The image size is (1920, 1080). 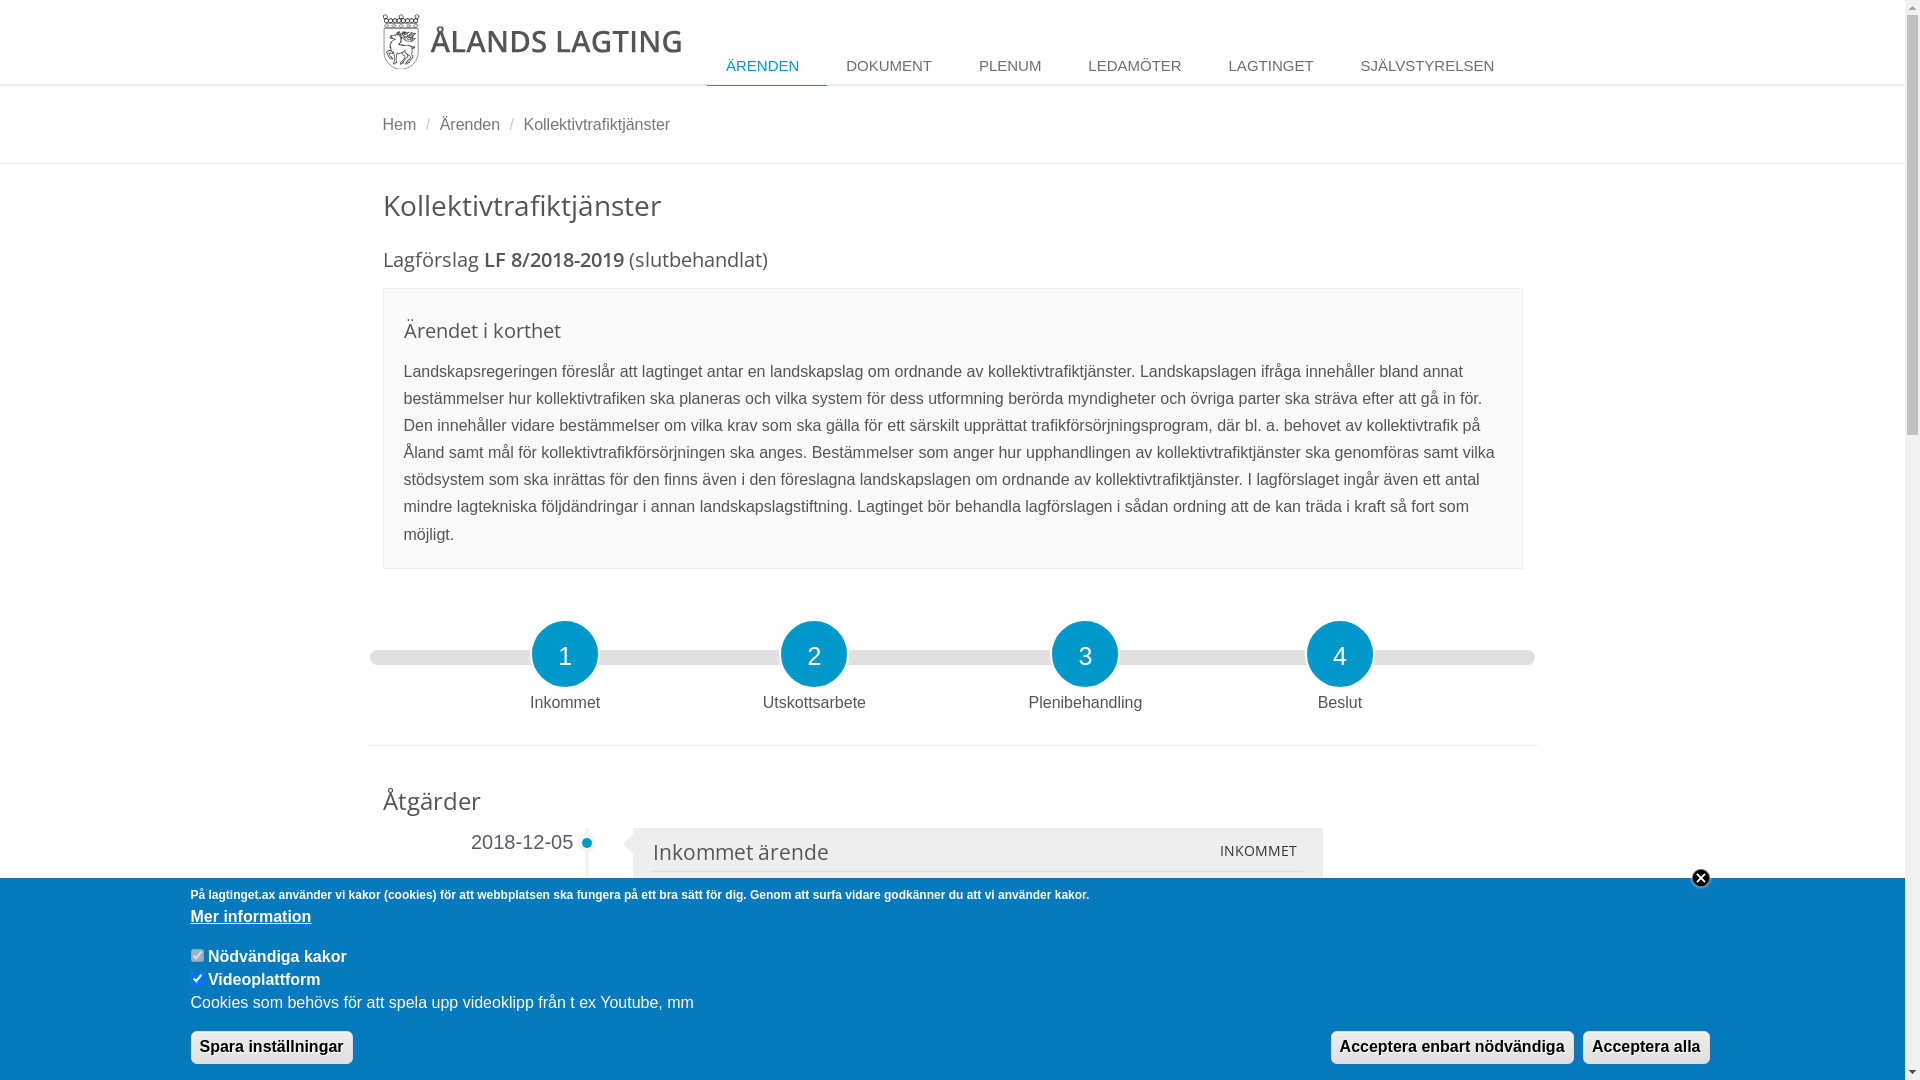 I want to click on 2, so click(x=814, y=654).